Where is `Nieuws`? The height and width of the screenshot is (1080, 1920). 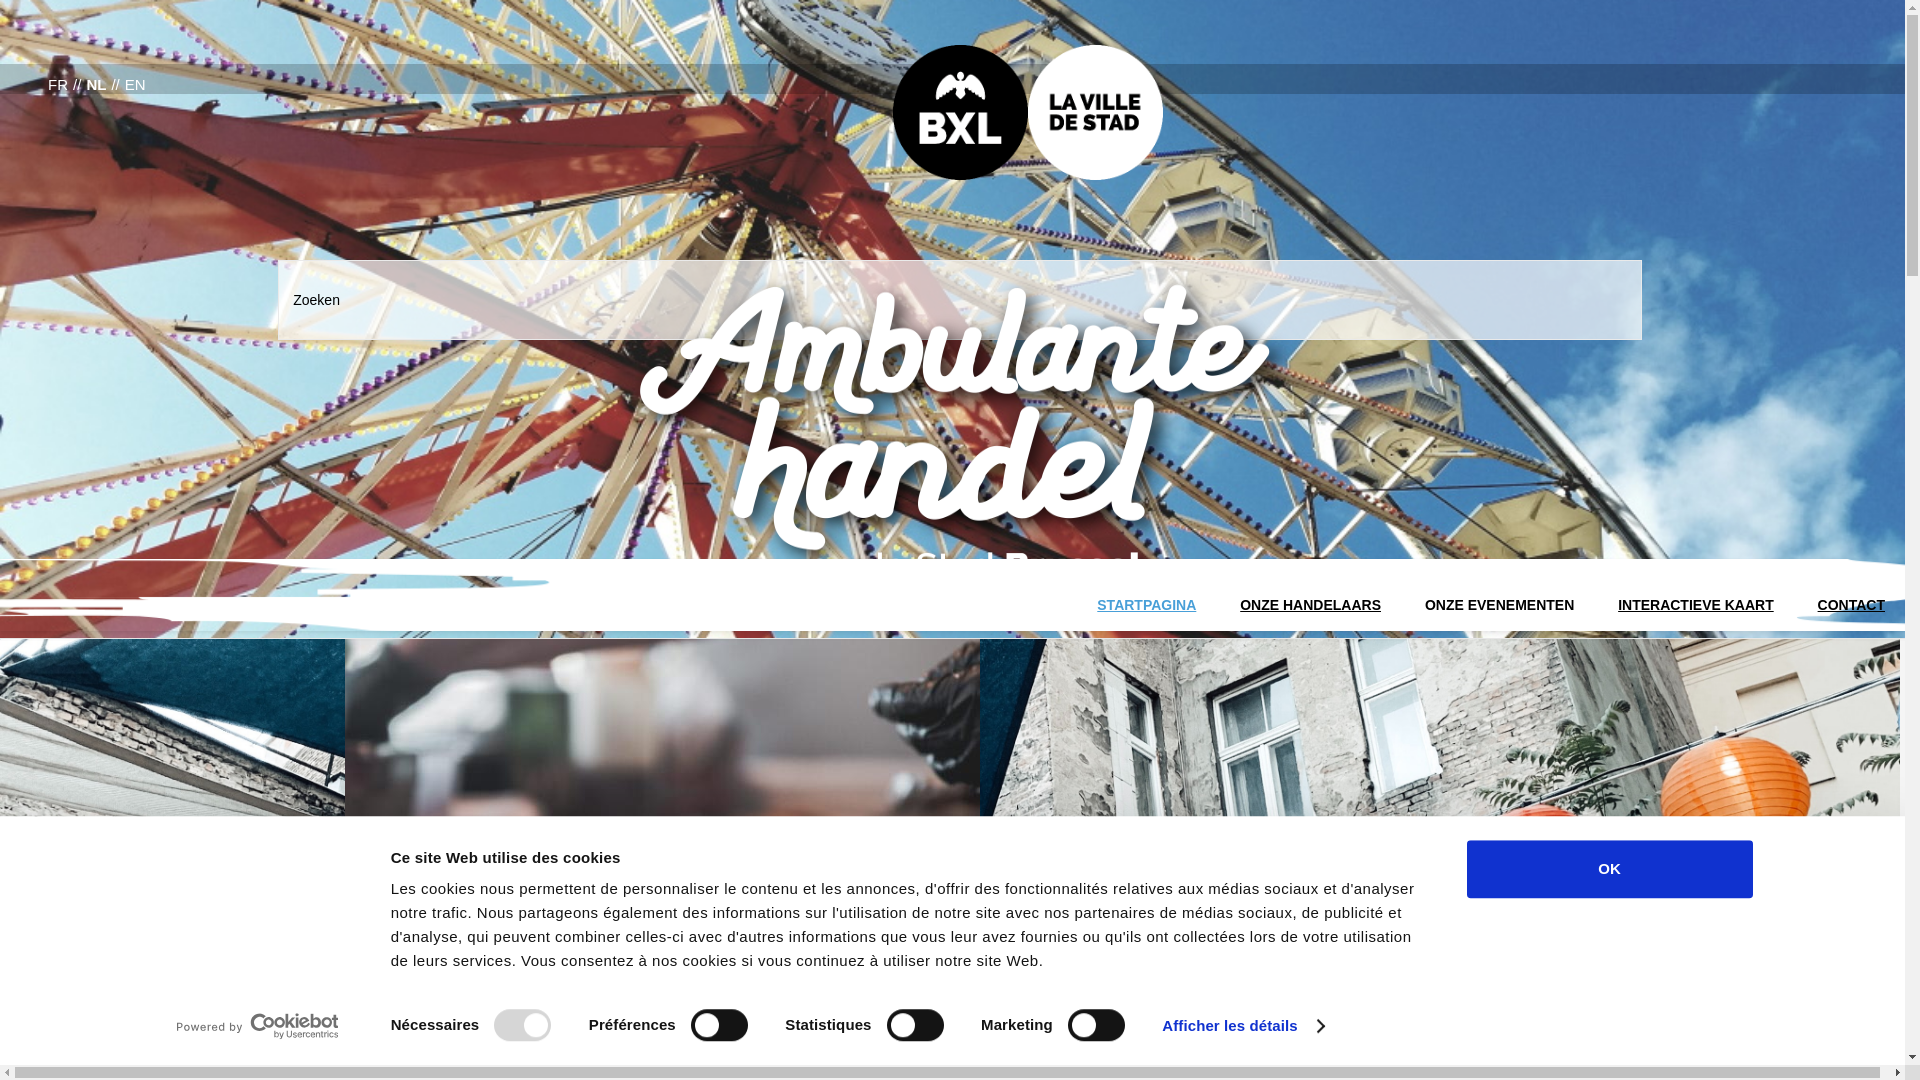 Nieuws is located at coordinates (1822, 38).